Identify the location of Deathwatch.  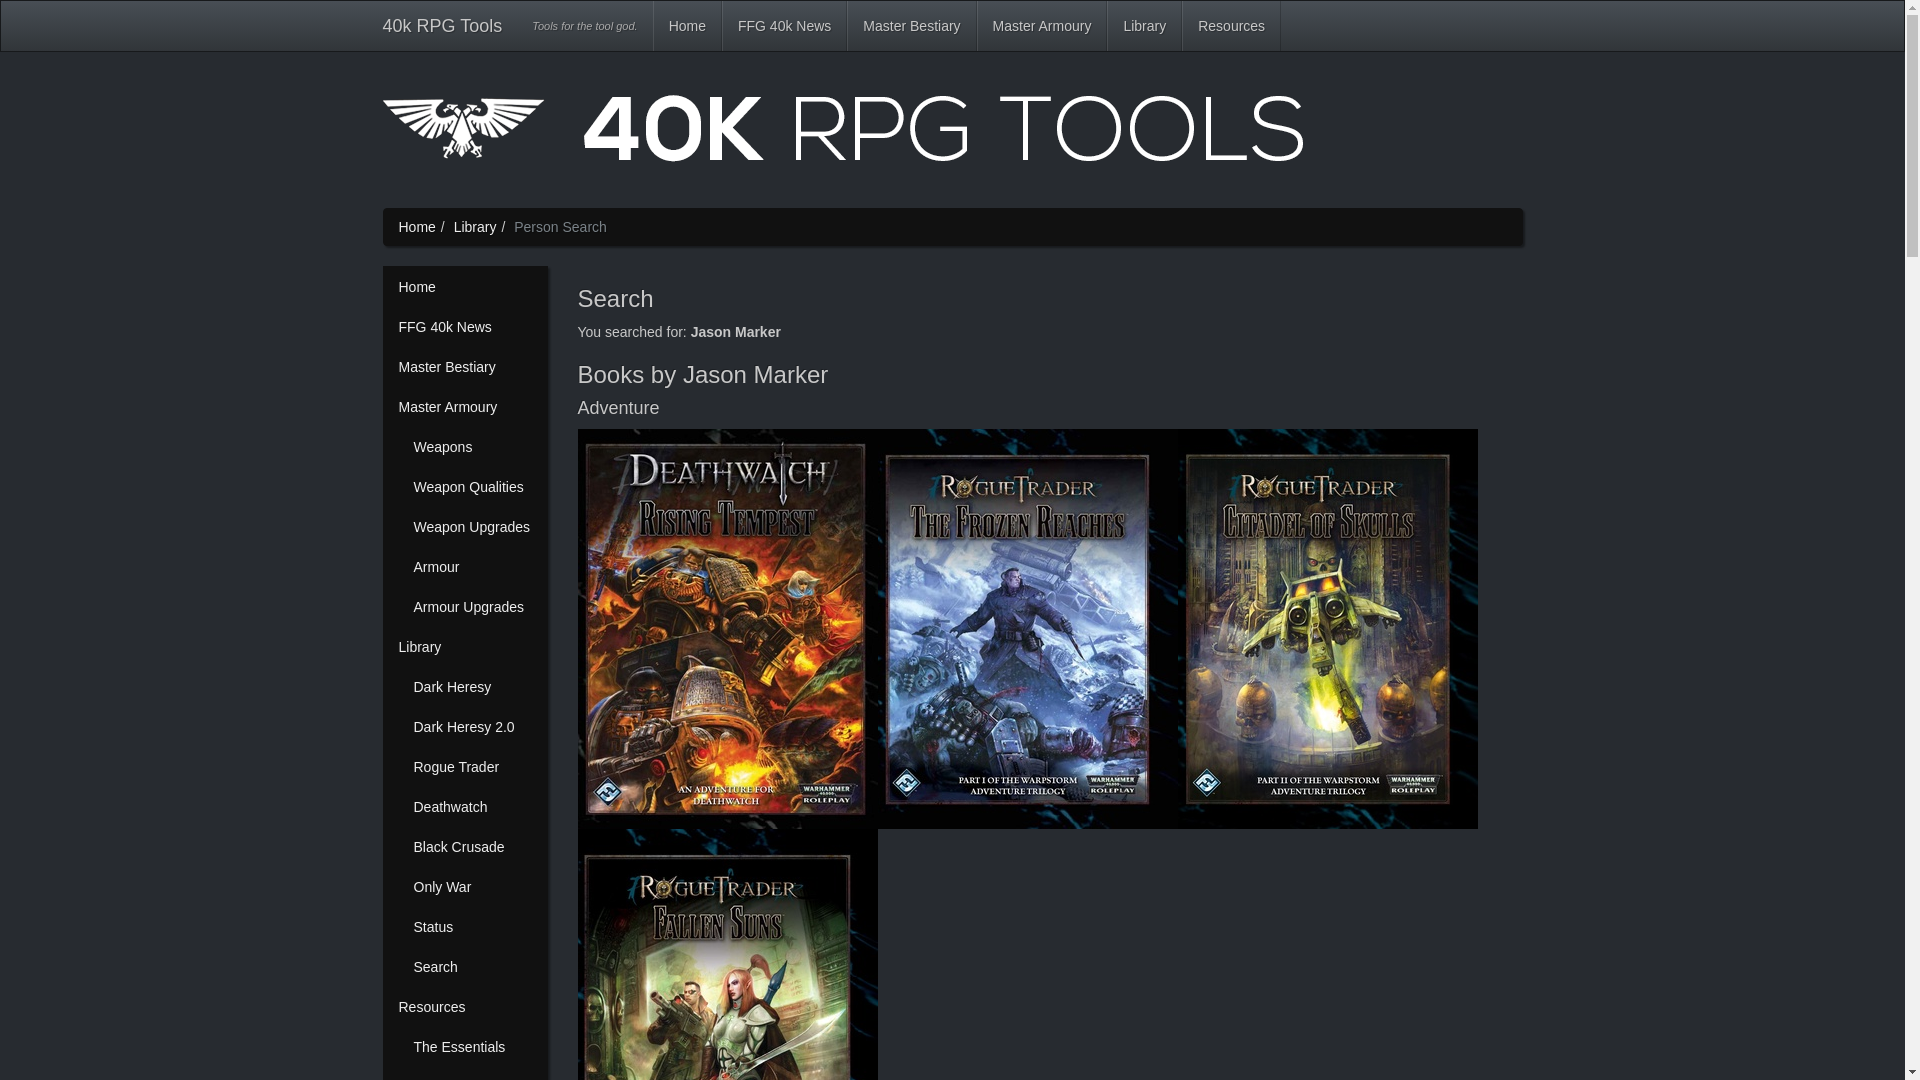
(472, 807).